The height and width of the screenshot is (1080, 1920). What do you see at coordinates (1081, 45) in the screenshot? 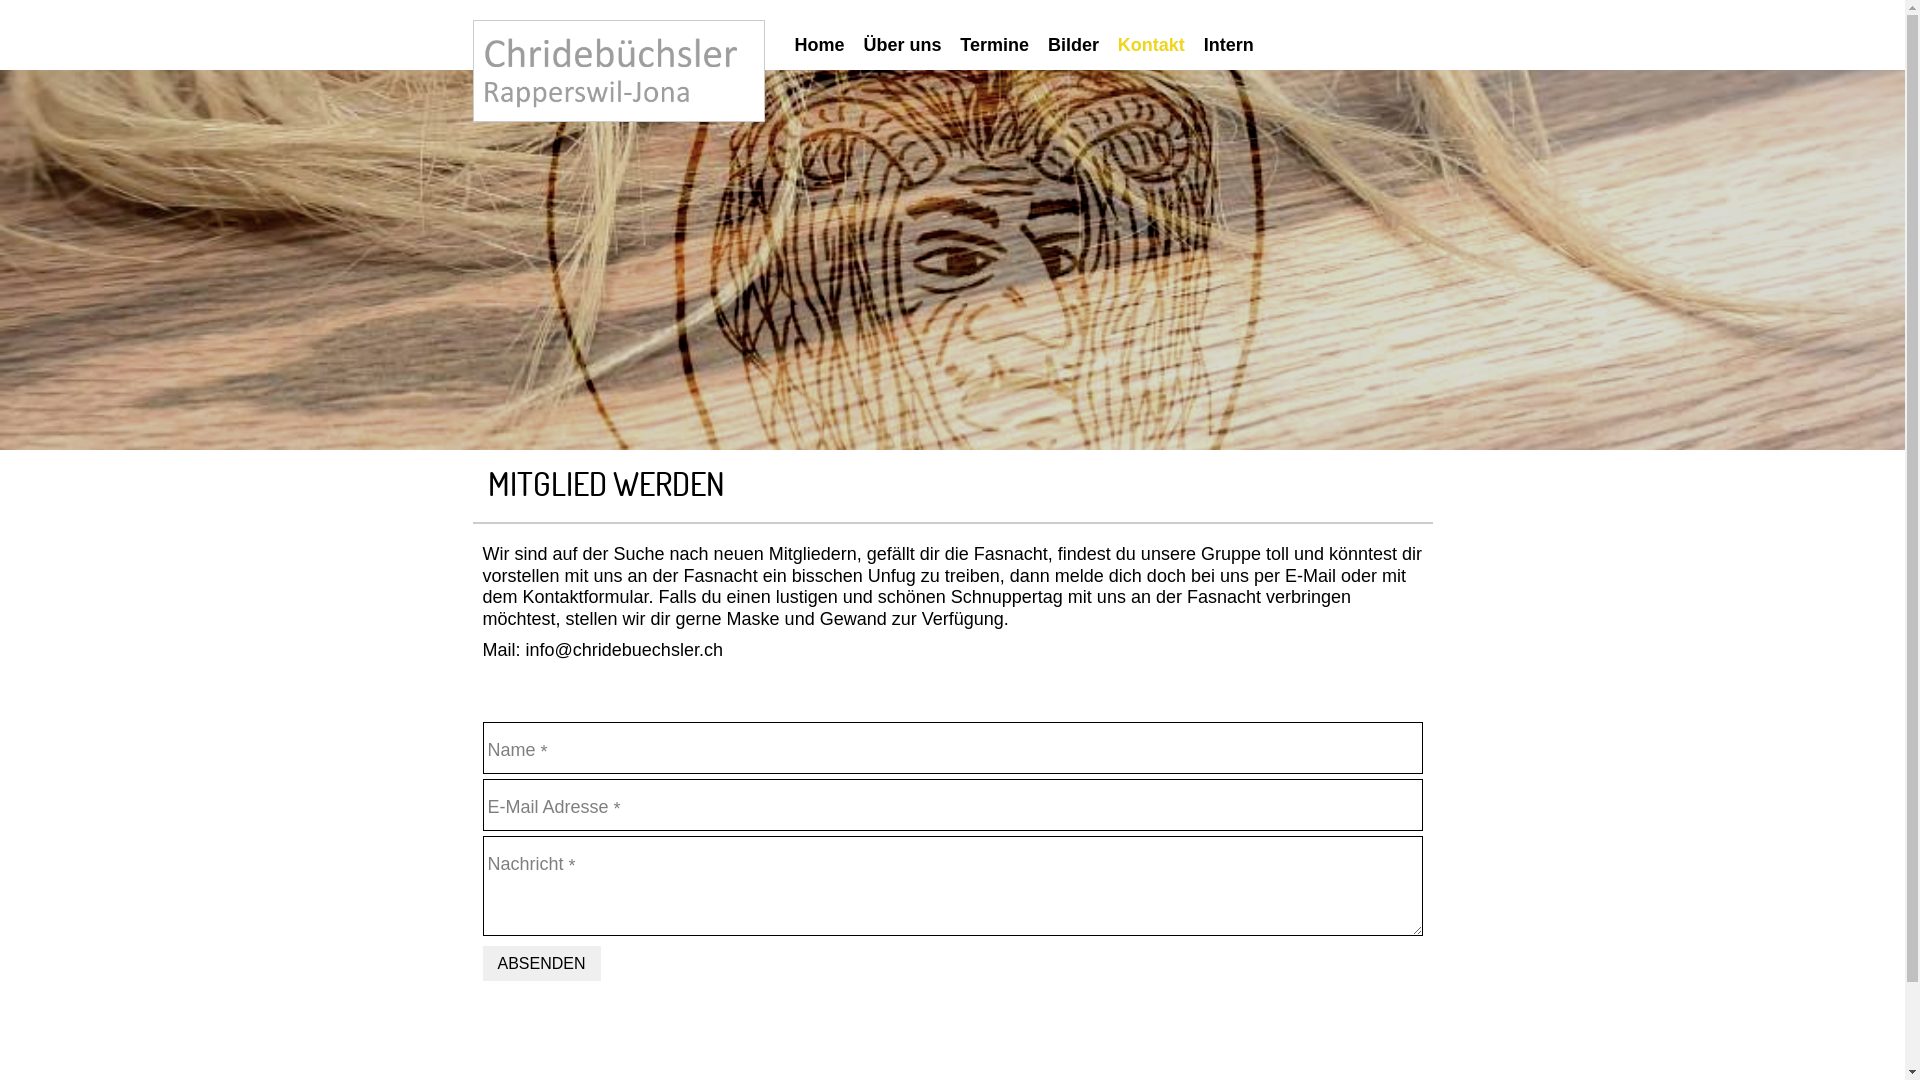
I see `Bilder` at bounding box center [1081, 45].